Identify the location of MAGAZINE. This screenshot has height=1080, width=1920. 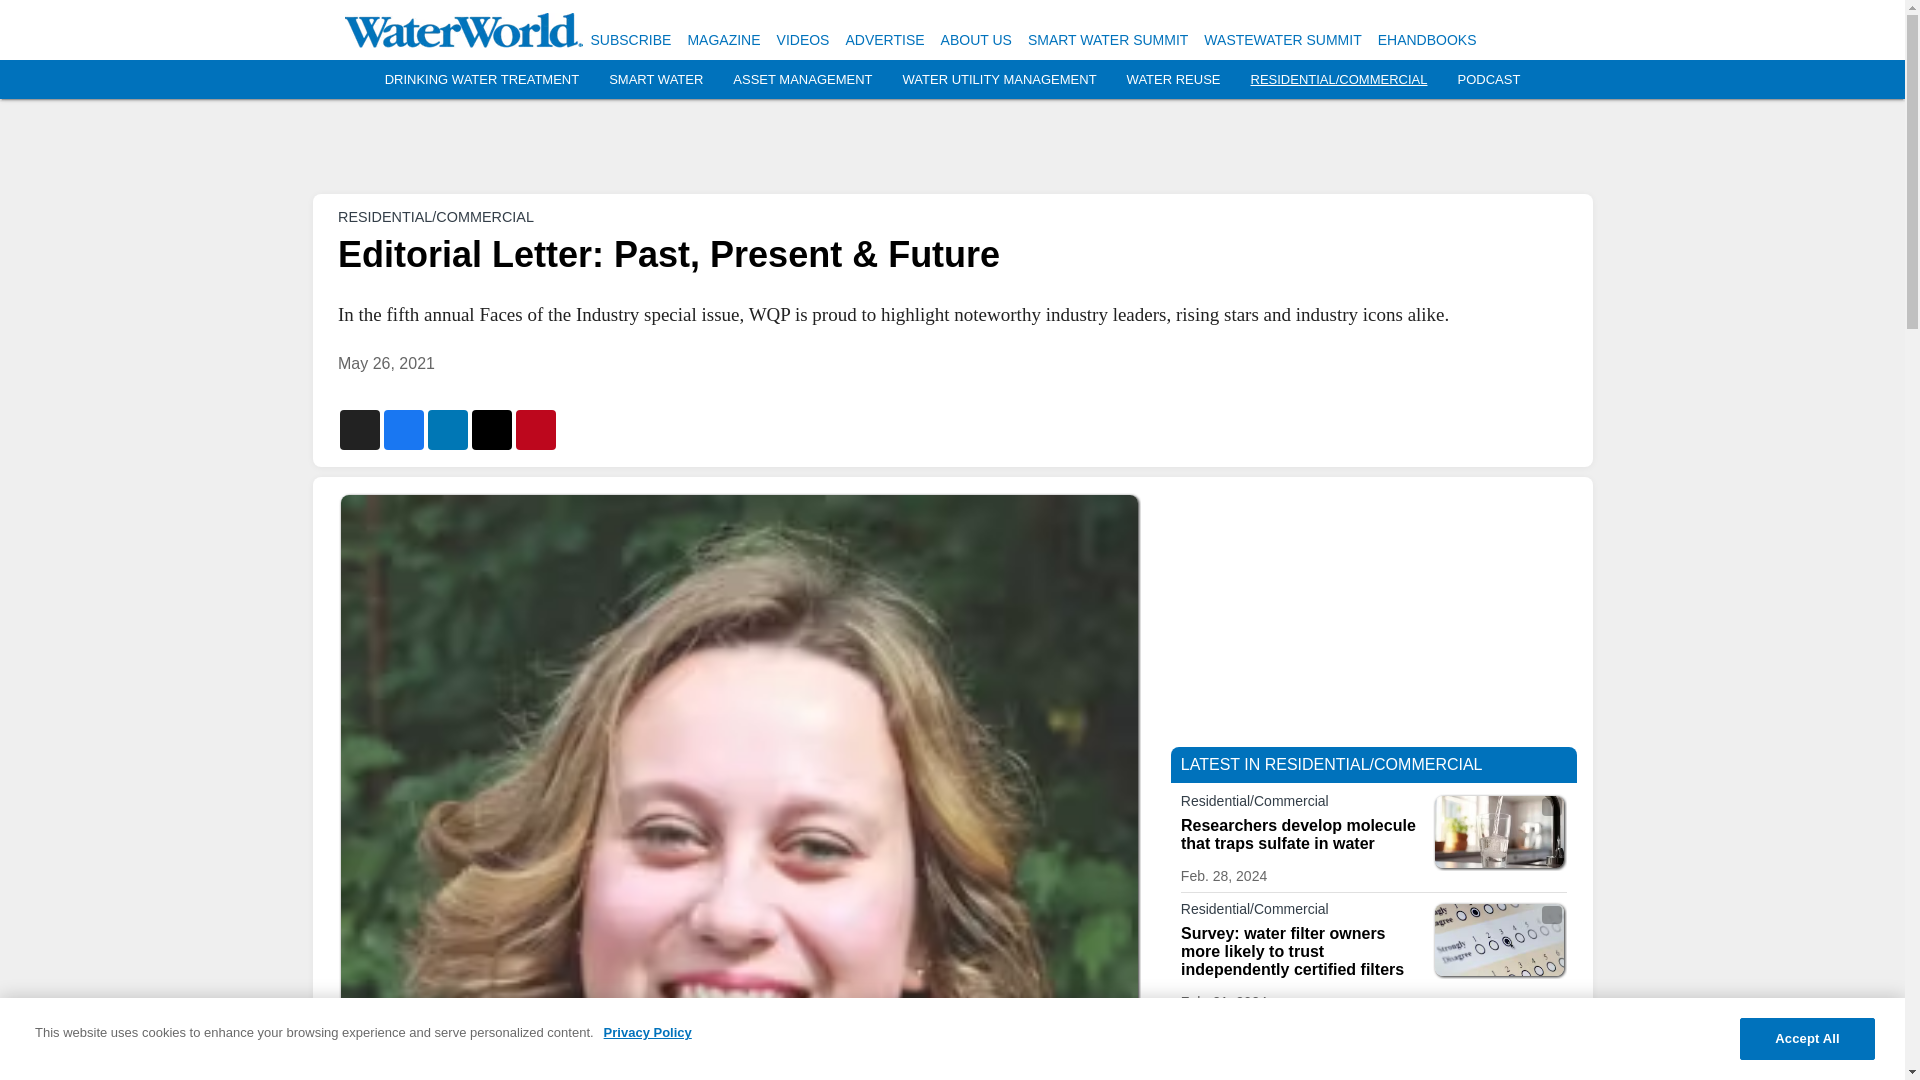
(724, 40).